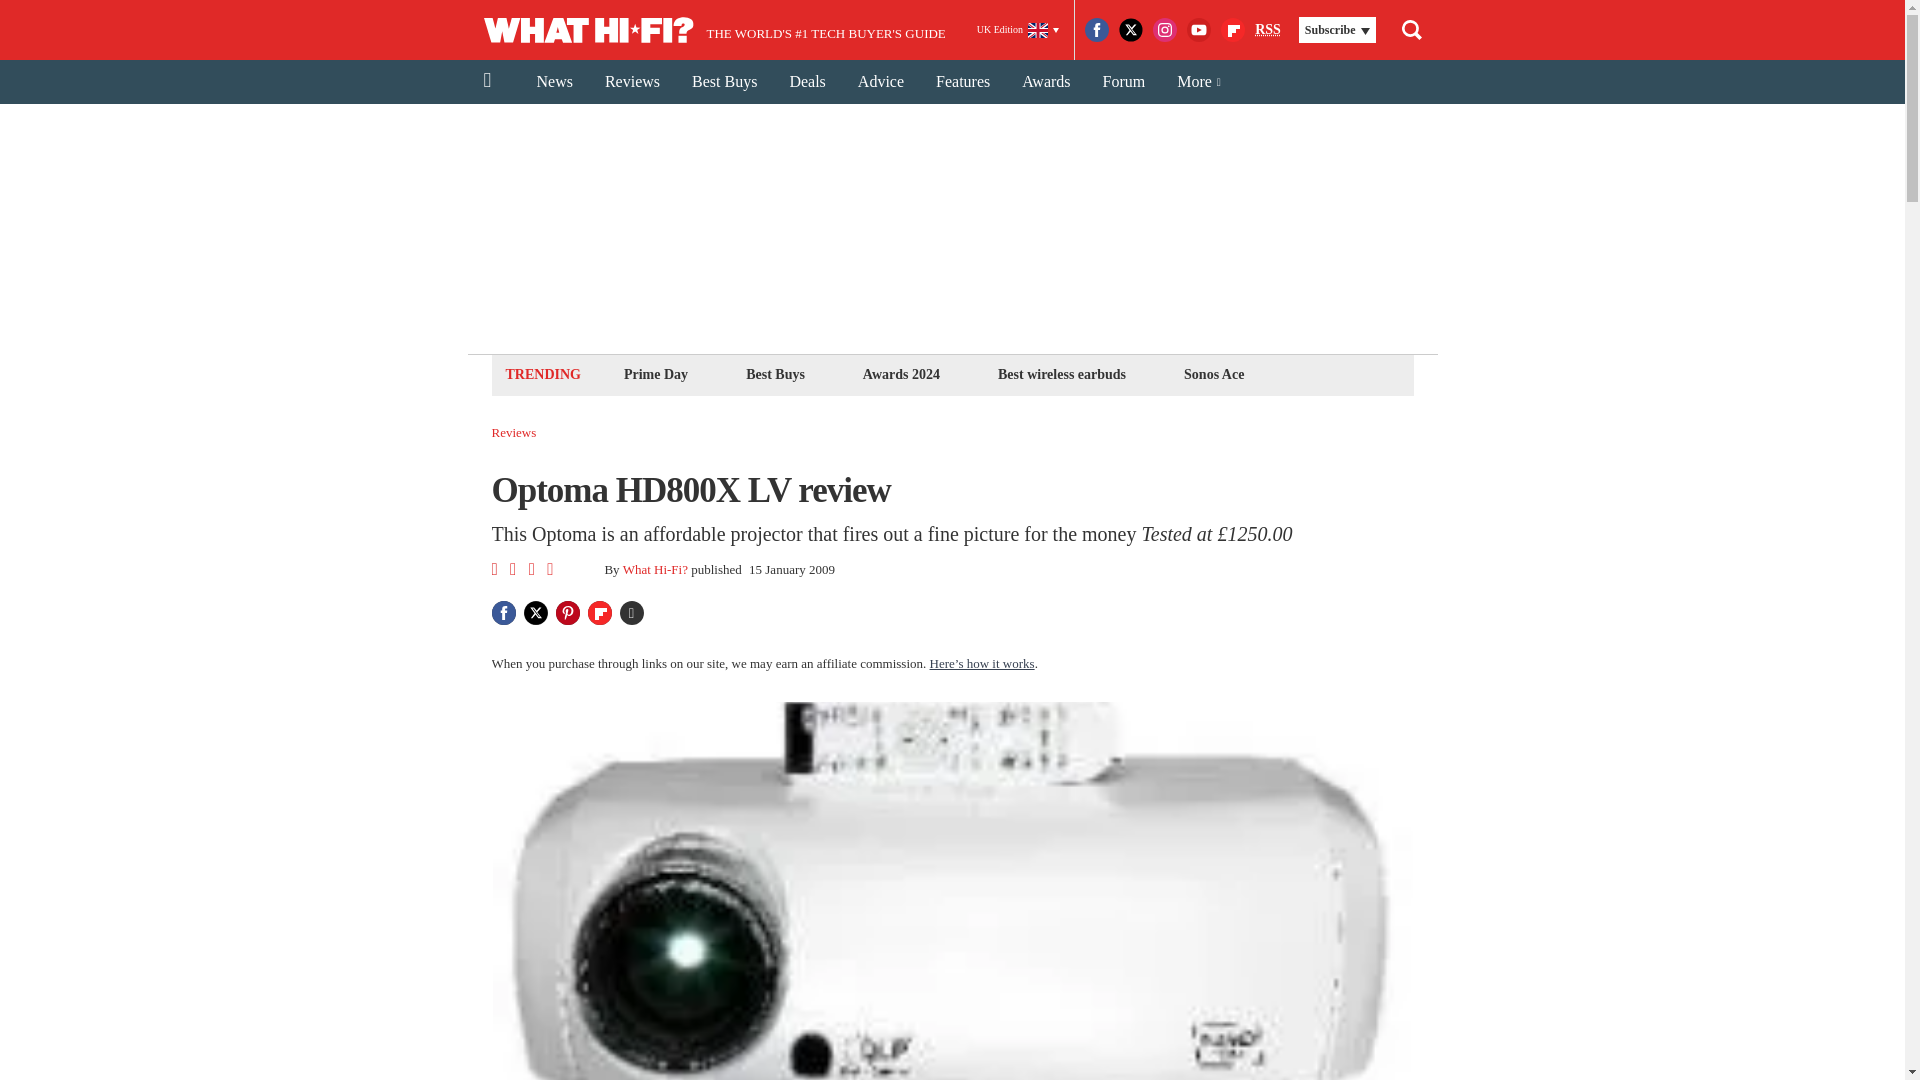 The image size is (1920, 1080). I want to click on Best Buys, so click(724, 82).